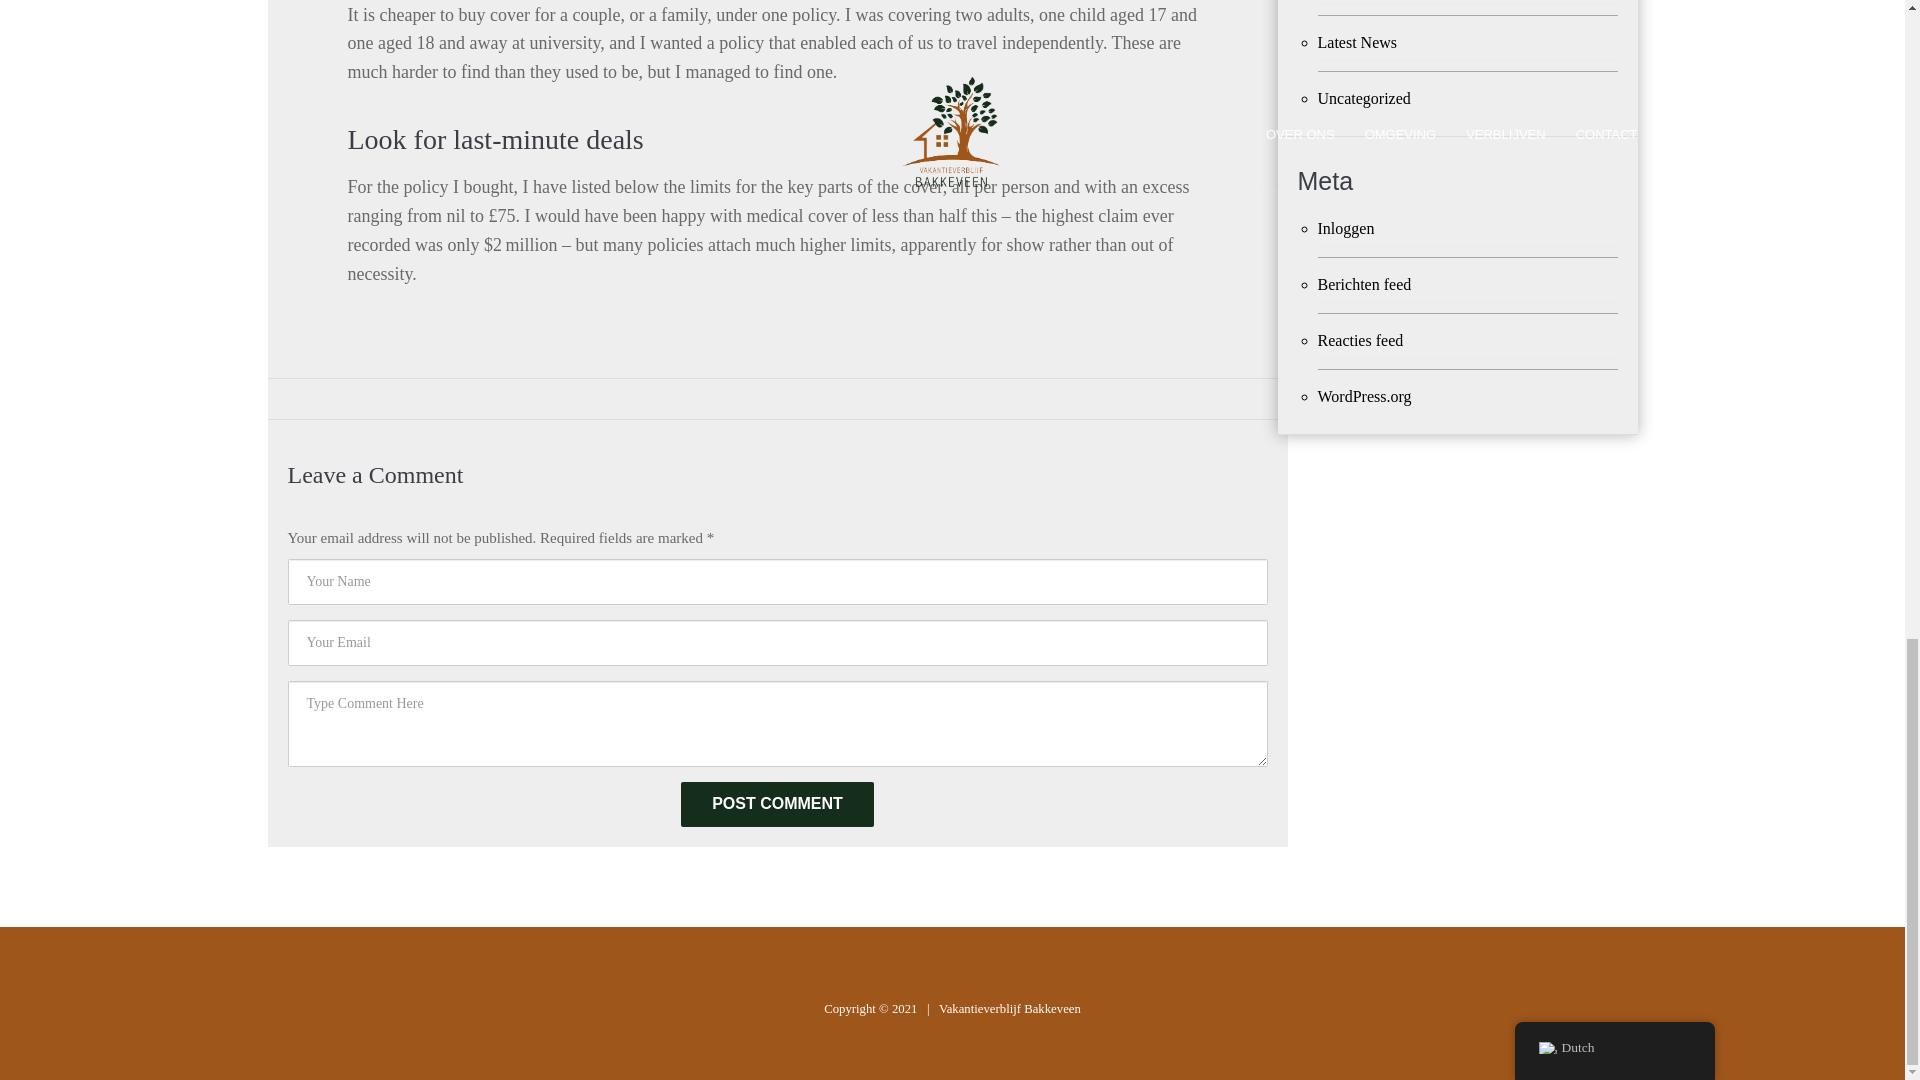  Describe the element at coordinates (777, 804) in the screenshot. I see `POST COMMENT` at that location.